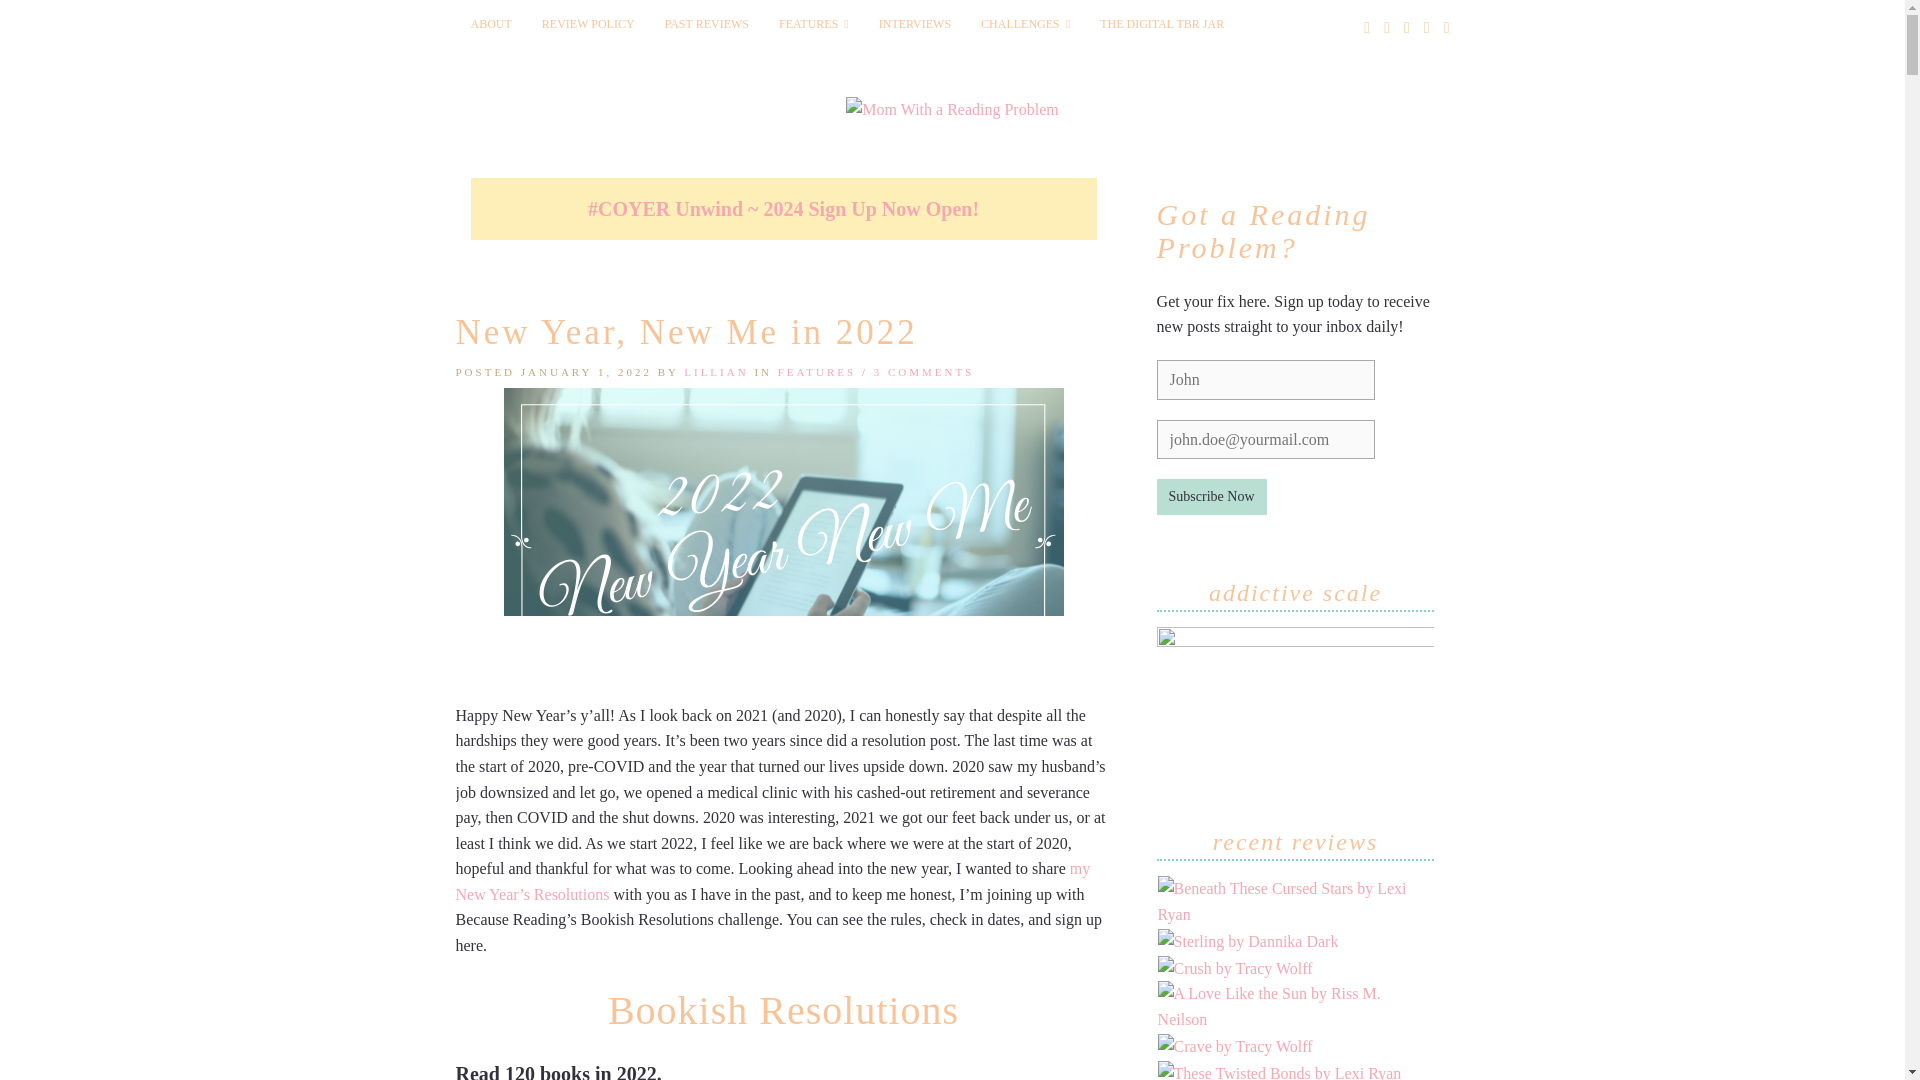 The width and height of the screenshot is (1920, 1080). What do you see at coordinates (816, 372) in the screenshot?
I see `View all posts in Features` at bounding box center [816, 372].